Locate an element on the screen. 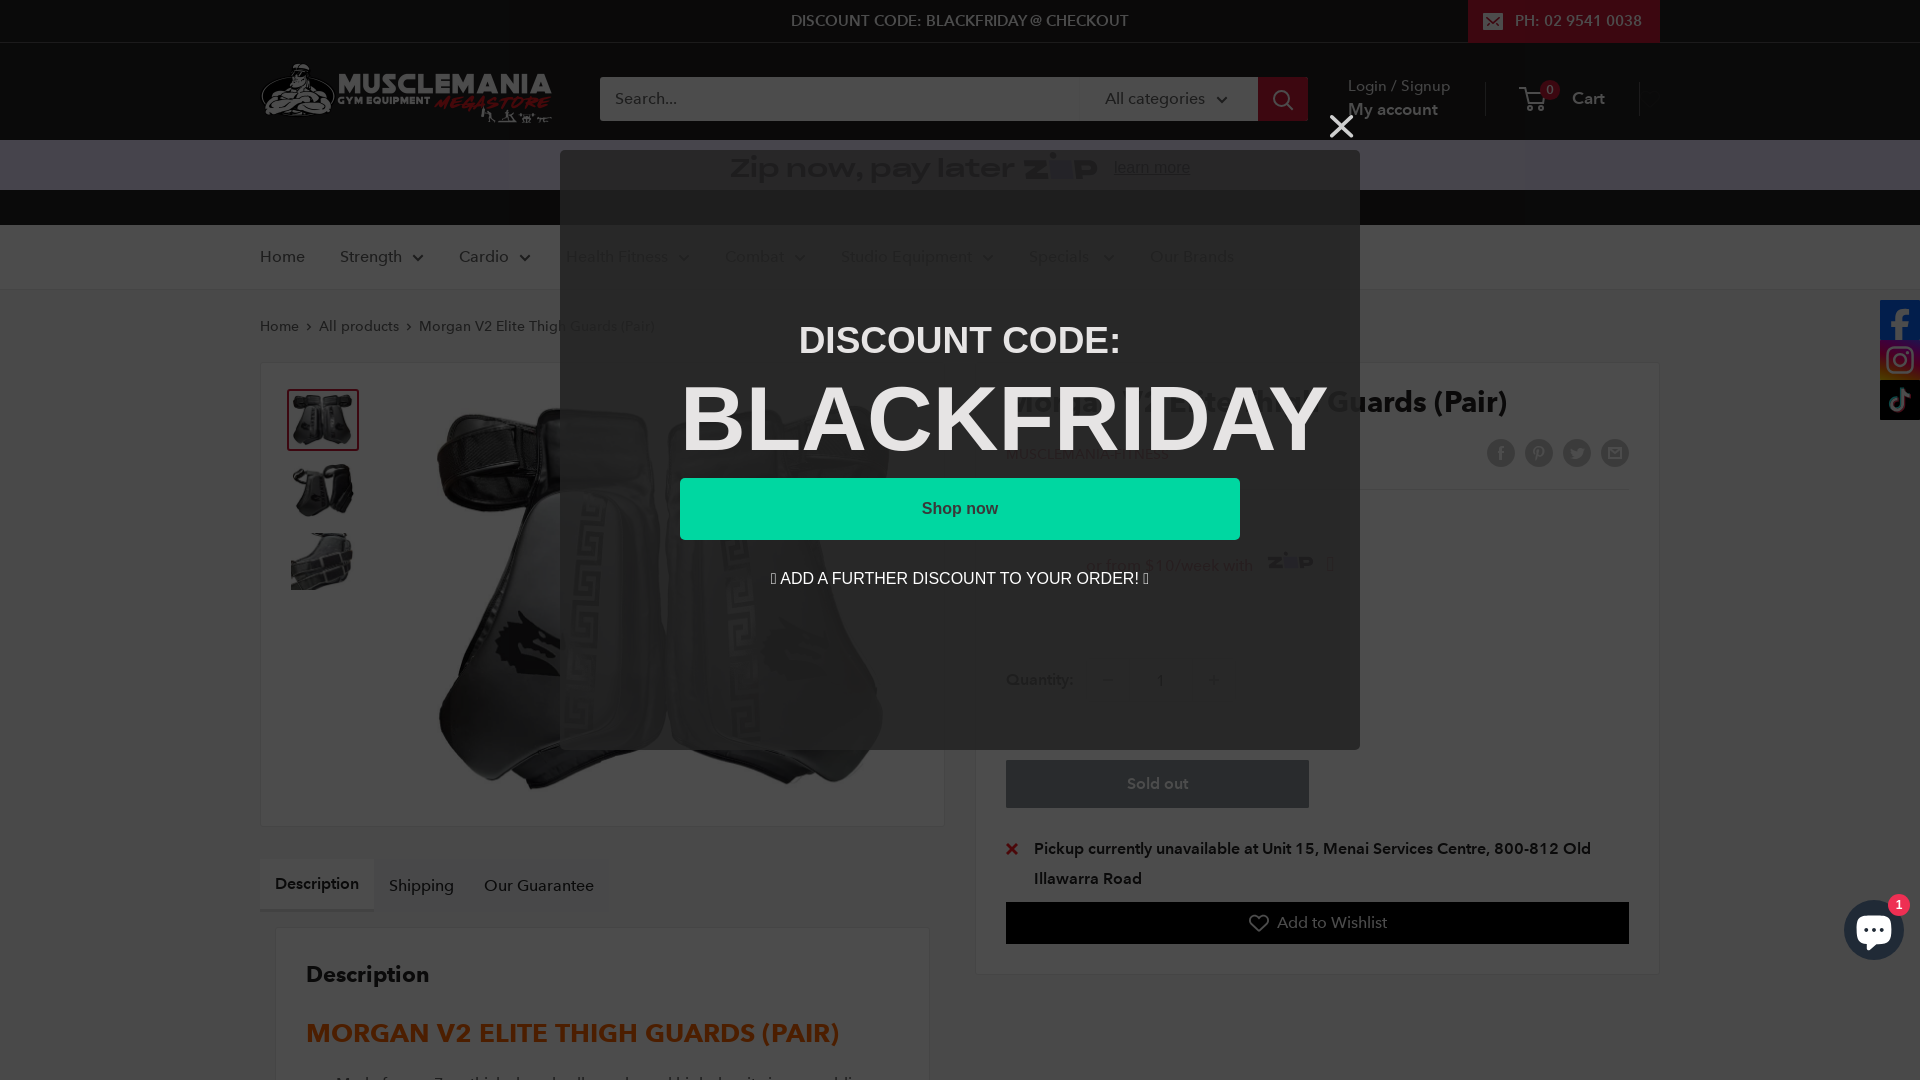 The image size is (1920, 1080). Musclemania Fitness MegaStore is located at coordinates (410, 99).